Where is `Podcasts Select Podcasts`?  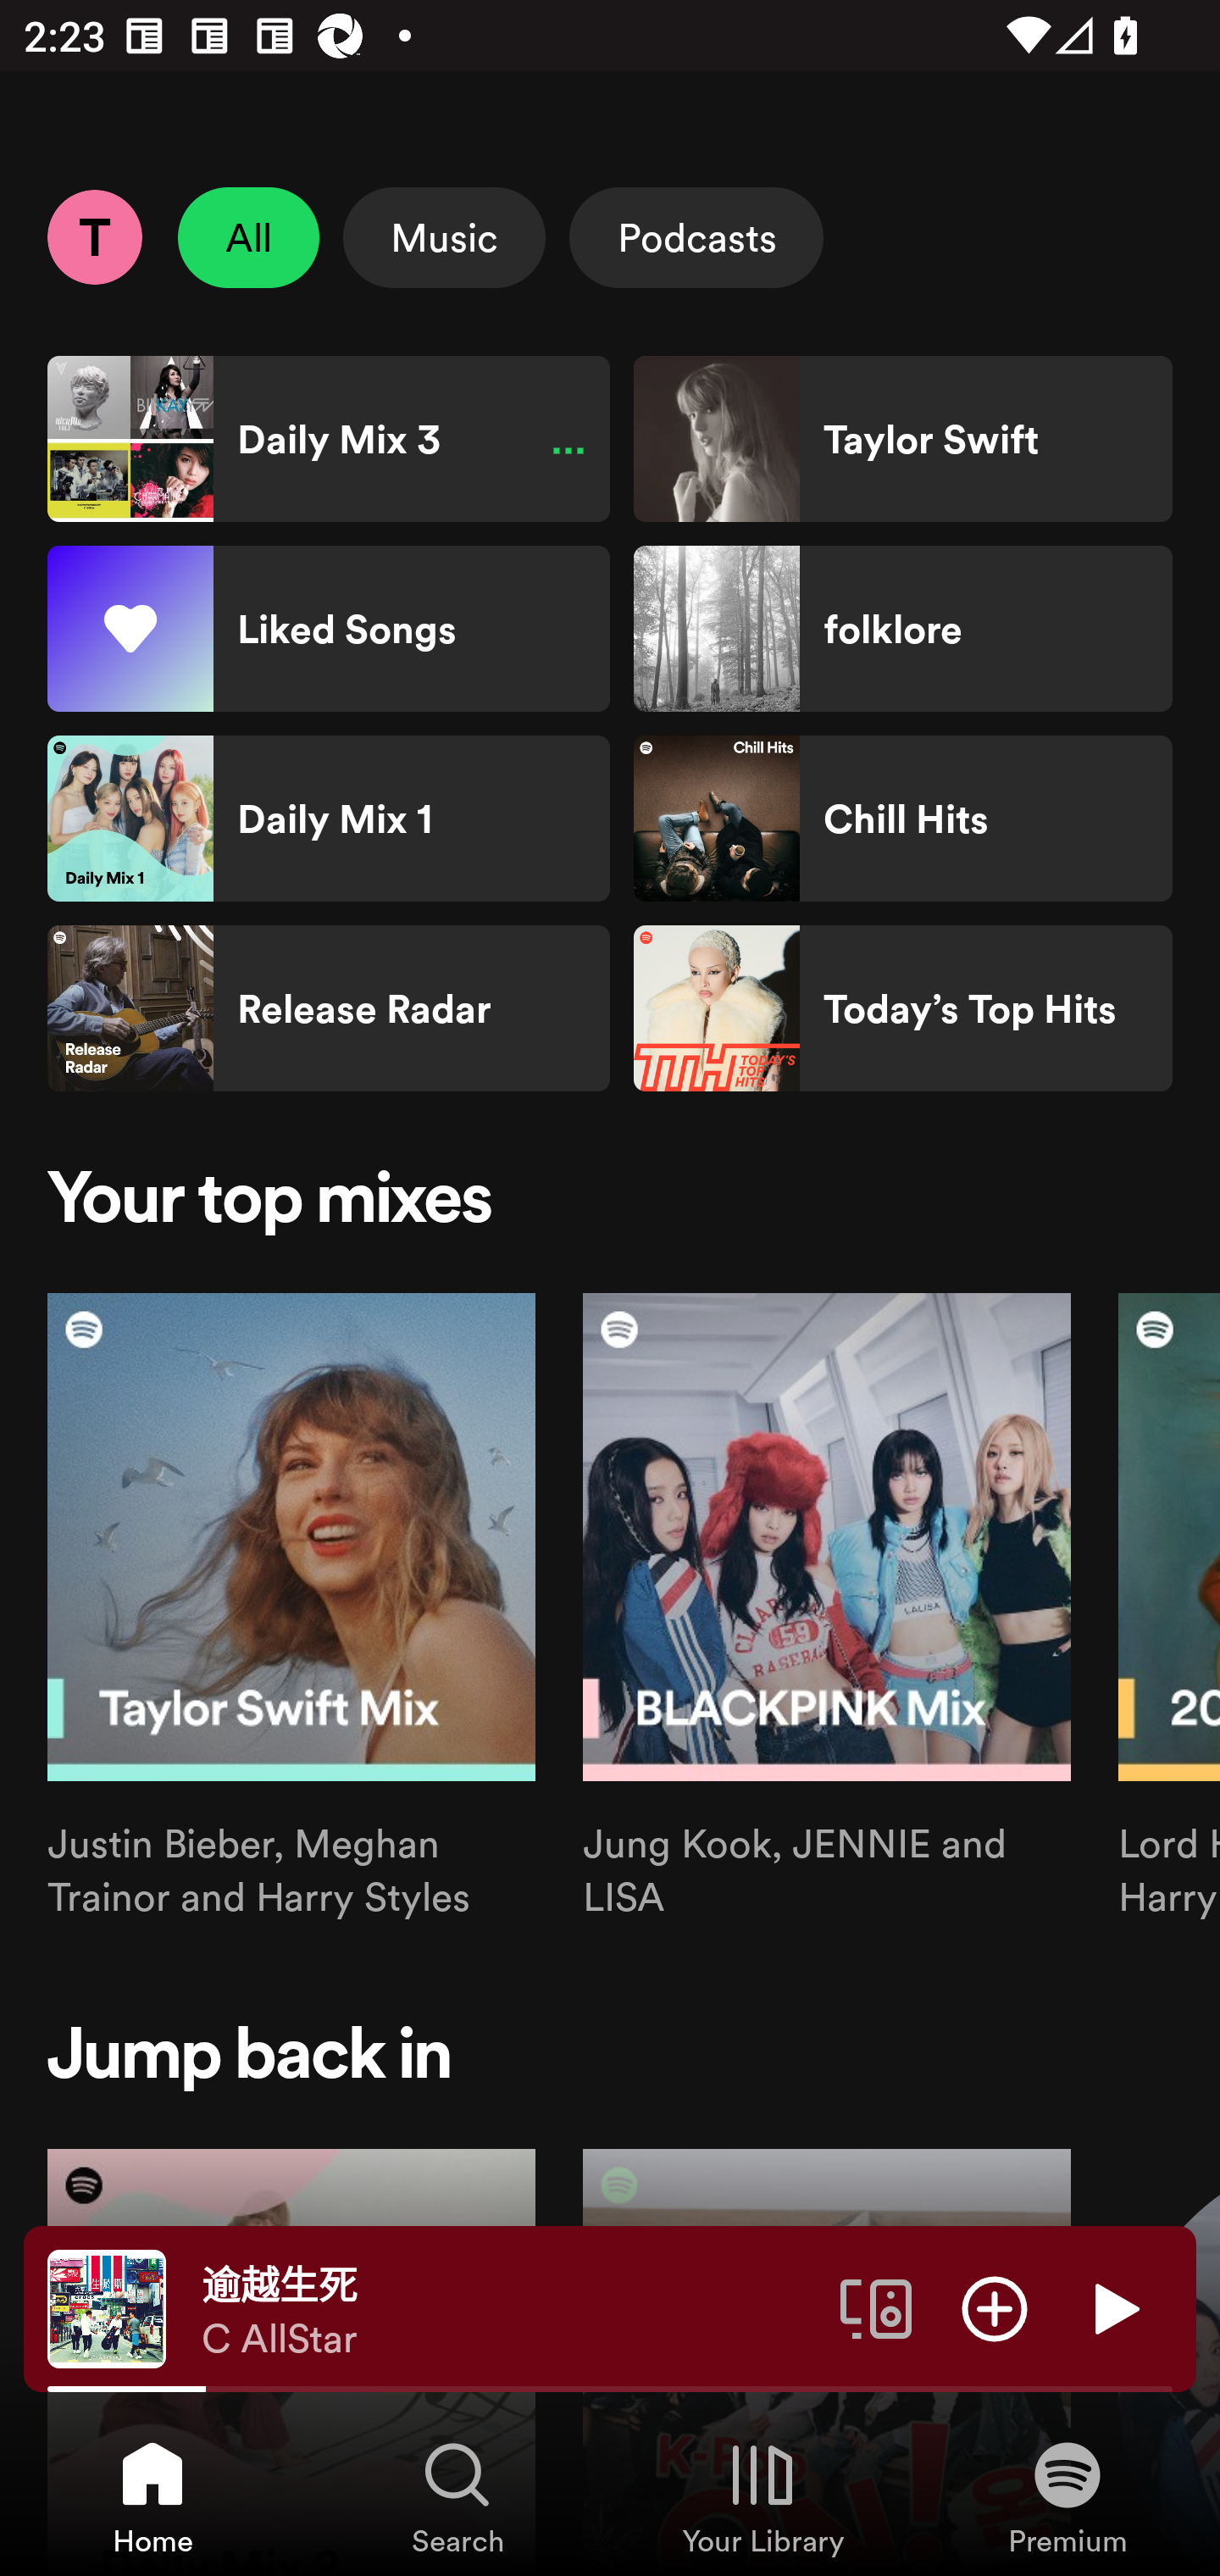 Podcasts Select Podcasts is located at coordinates (696, 237).